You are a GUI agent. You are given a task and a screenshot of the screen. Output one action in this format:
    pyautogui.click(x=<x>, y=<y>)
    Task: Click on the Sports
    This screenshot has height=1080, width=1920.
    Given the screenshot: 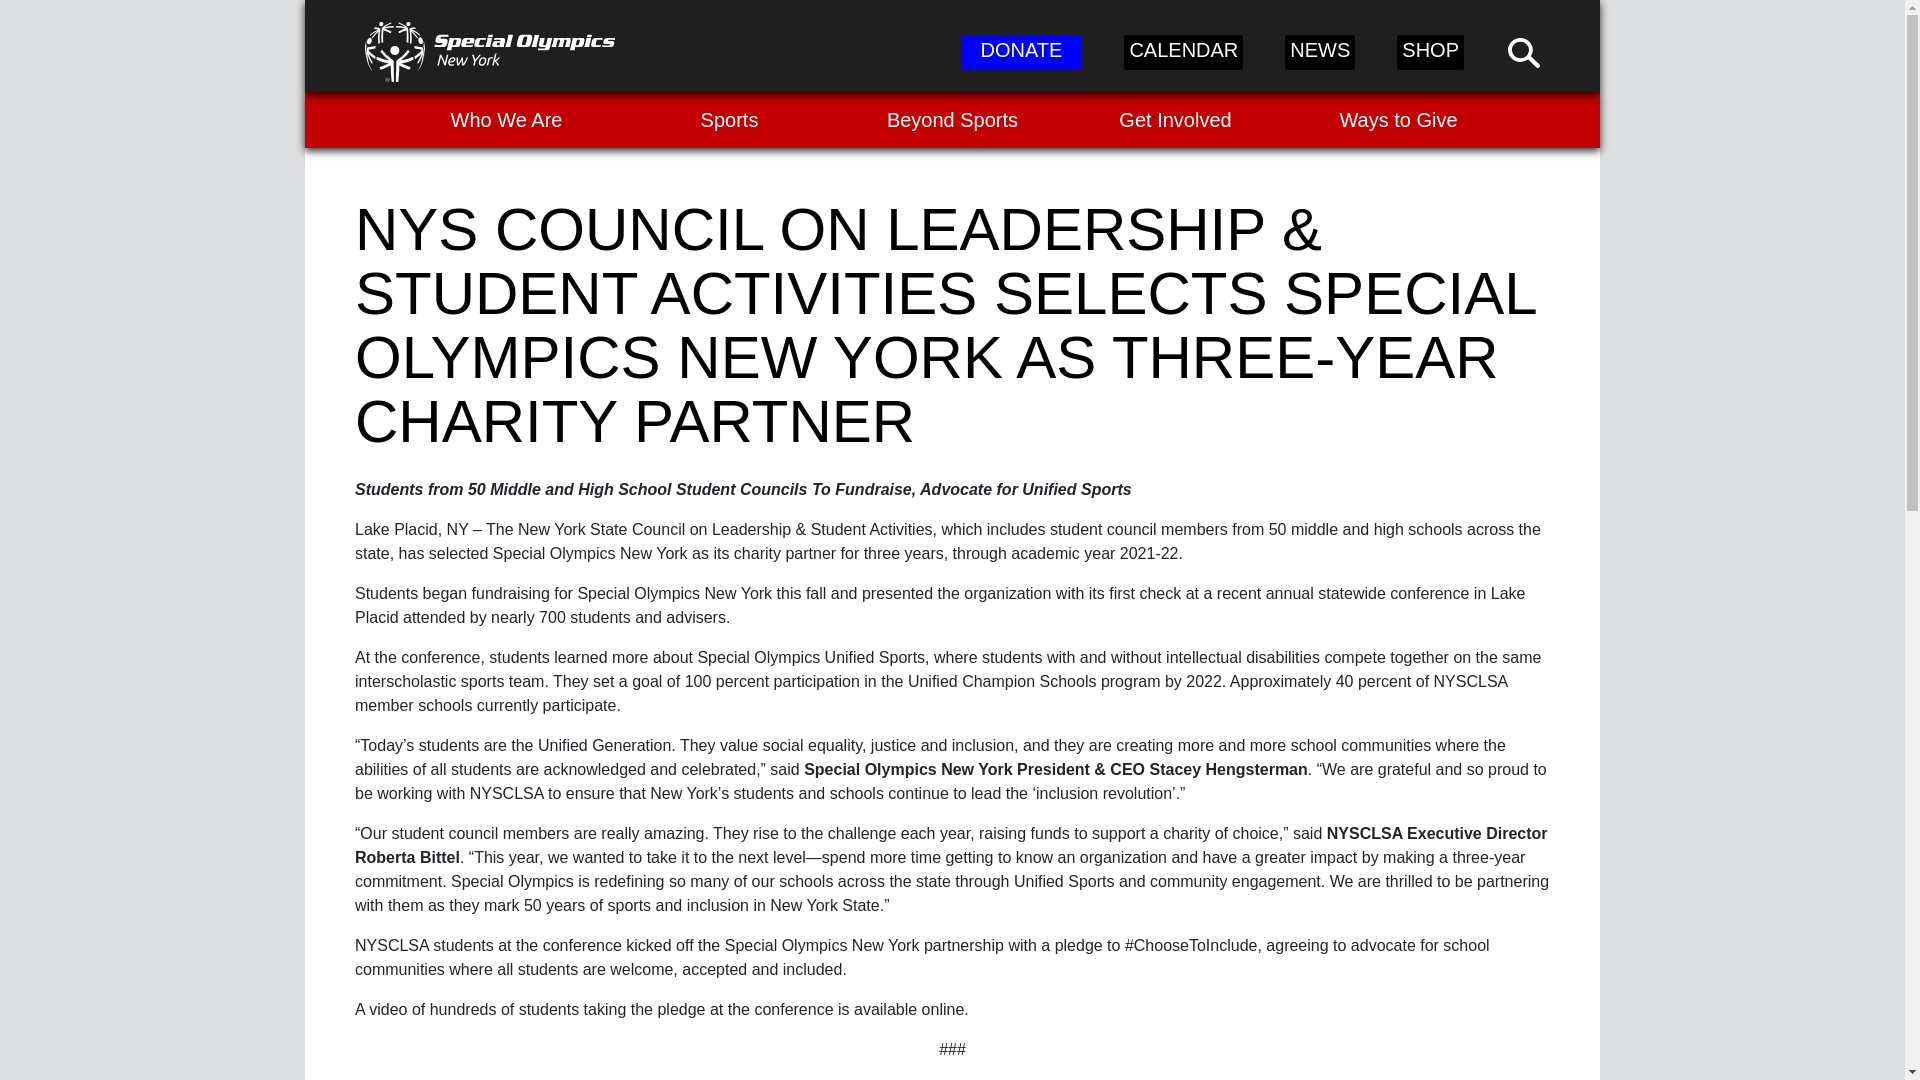 What is the action you would take?
    pyautogui.click(x=729, y=119)
    